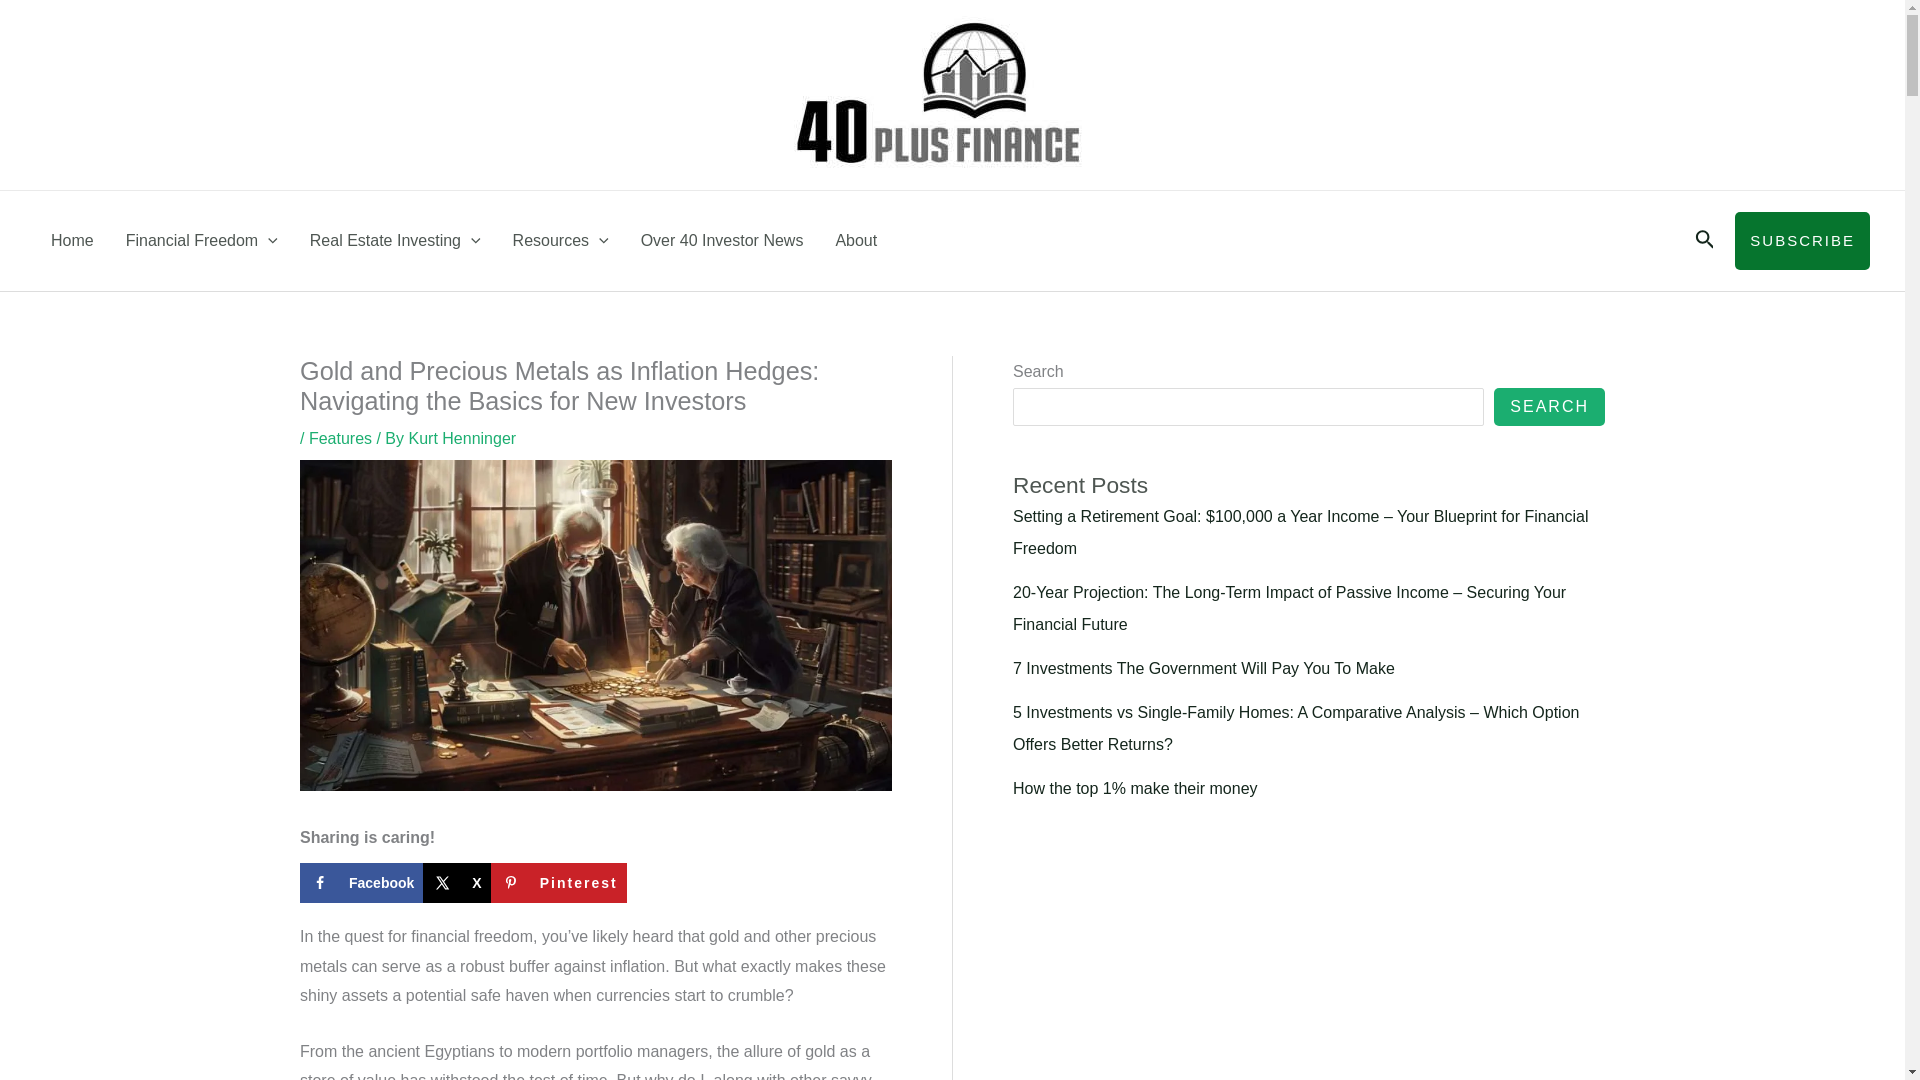 The height and width of the screenshot is (1080, 1920). Describe the element at coordinates (1802, 240) in the screenshot. I see `SUBSCRIBE` at that location.